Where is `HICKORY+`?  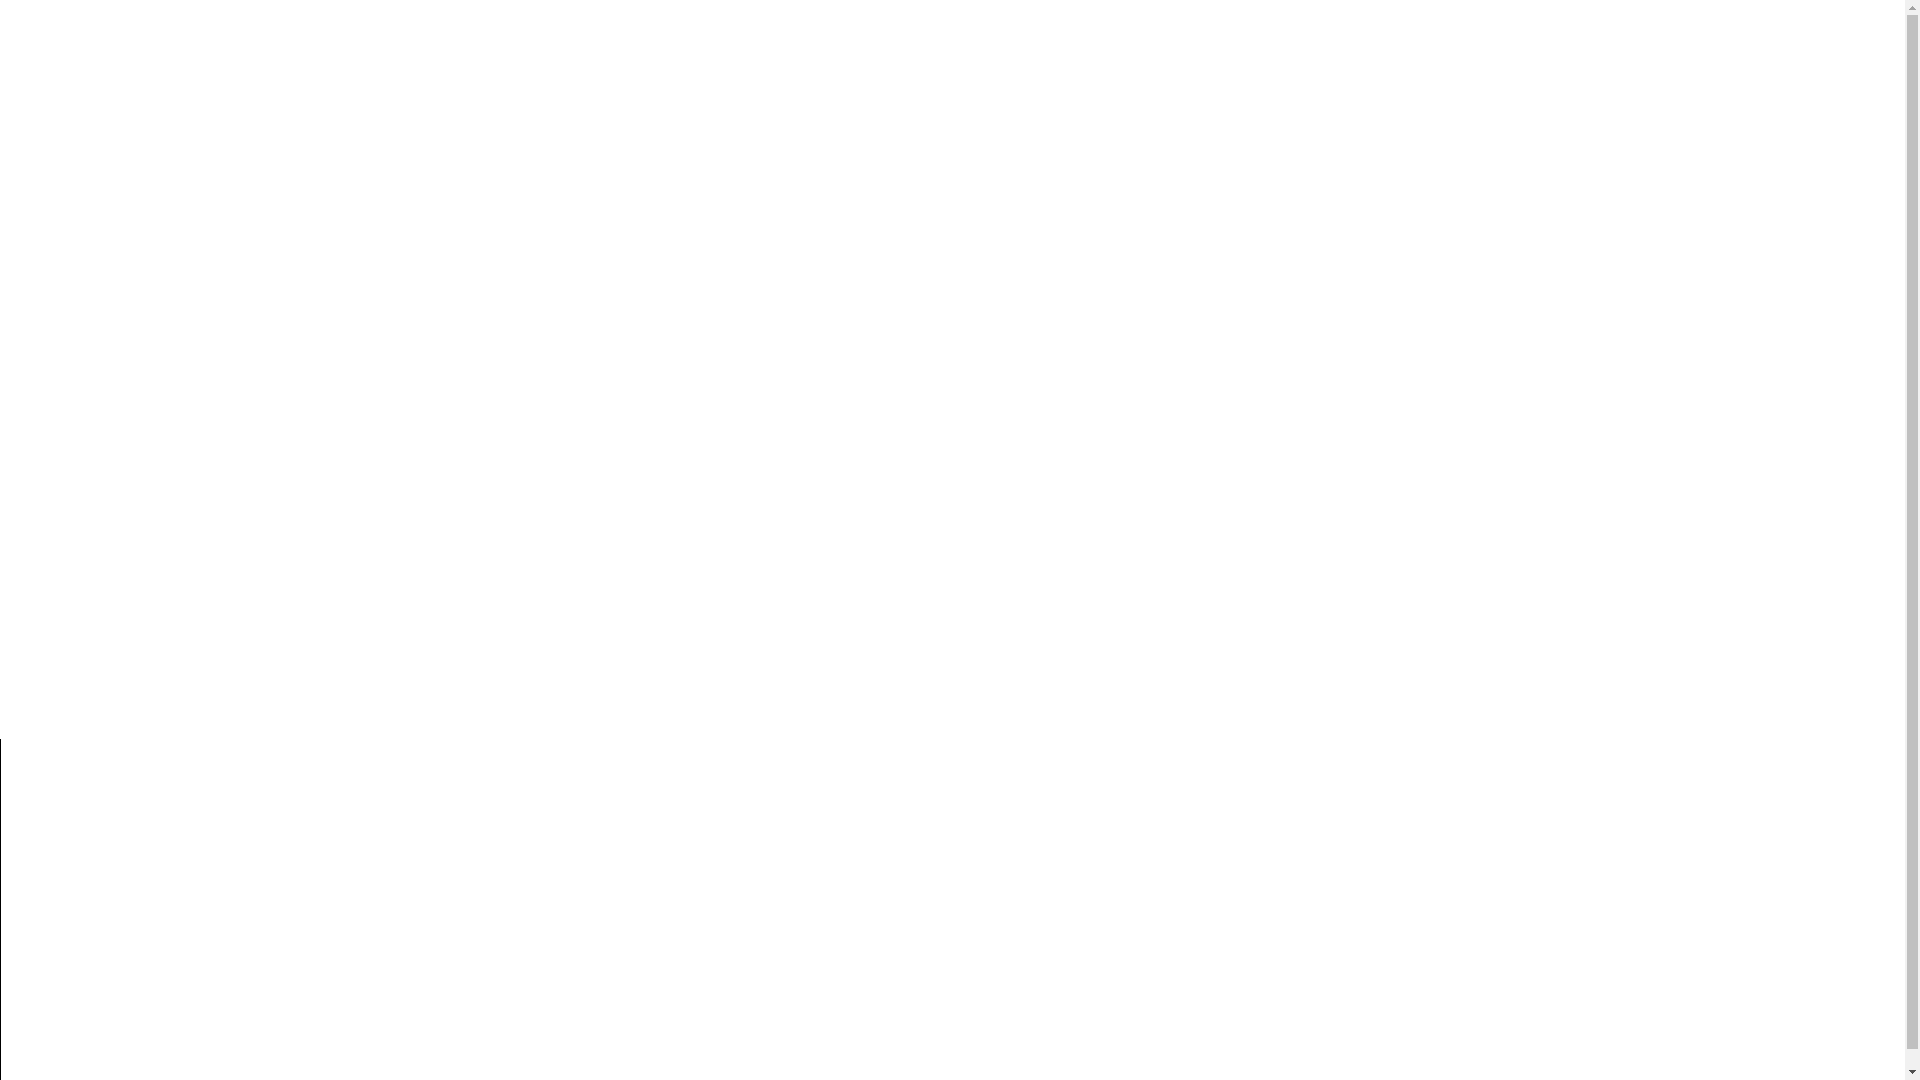 HICKORY+ is located at coordinates (1628, 33).